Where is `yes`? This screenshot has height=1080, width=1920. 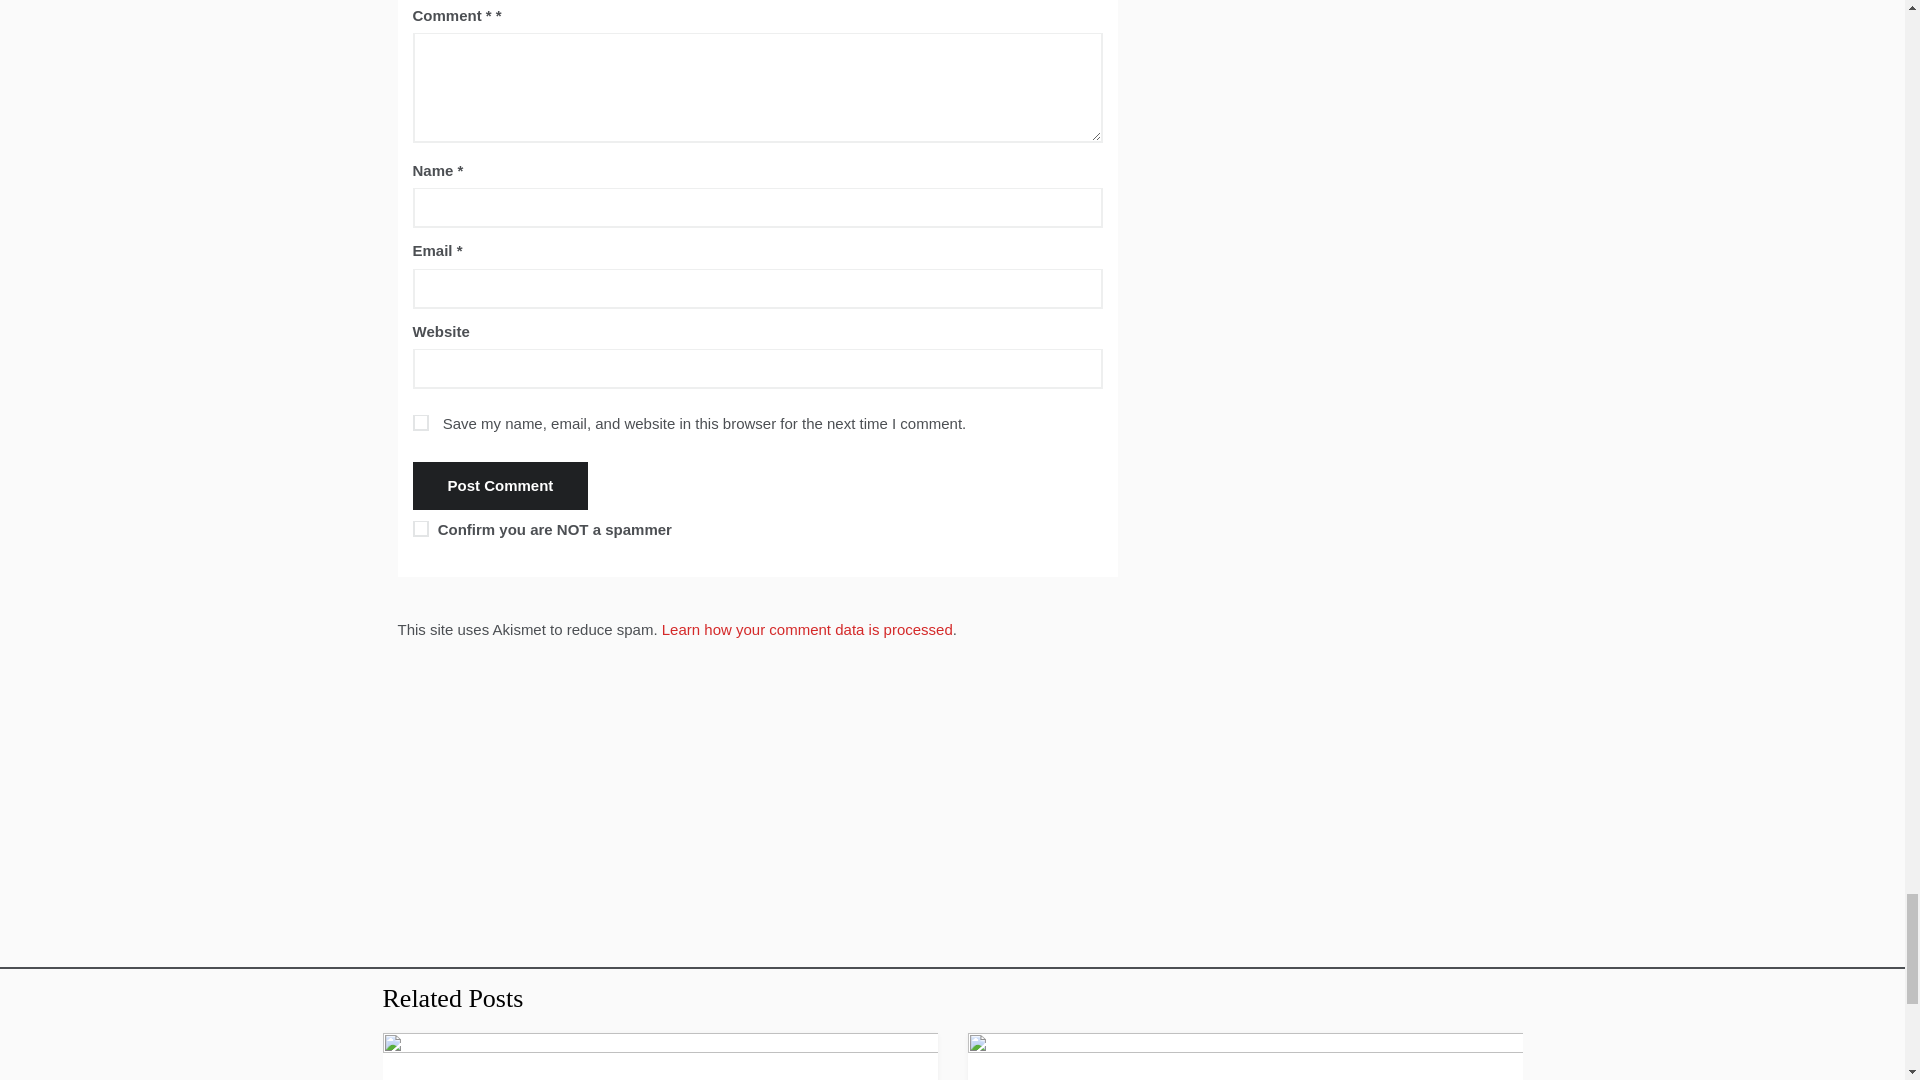 yes is located at coordinates (420, 422).